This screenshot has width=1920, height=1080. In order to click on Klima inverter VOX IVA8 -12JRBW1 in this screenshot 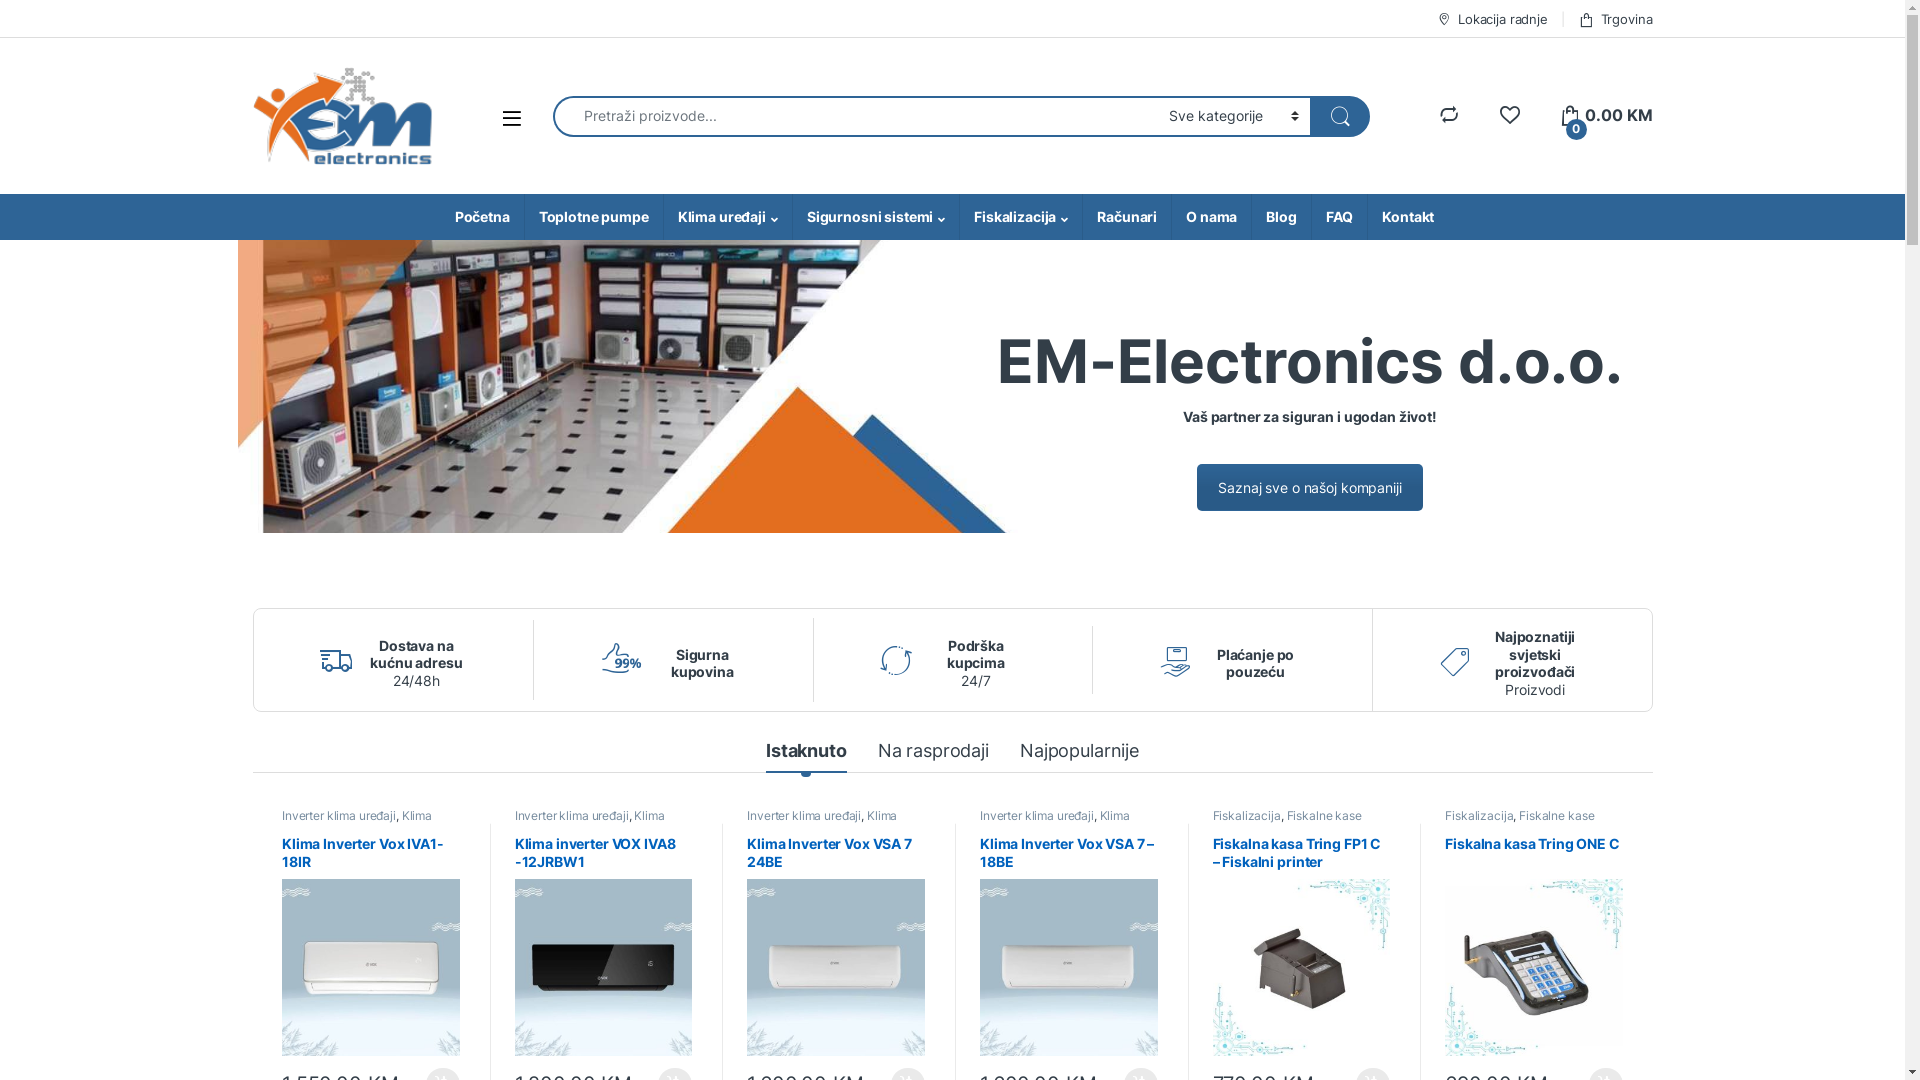, I will do `click(604, 946)`.